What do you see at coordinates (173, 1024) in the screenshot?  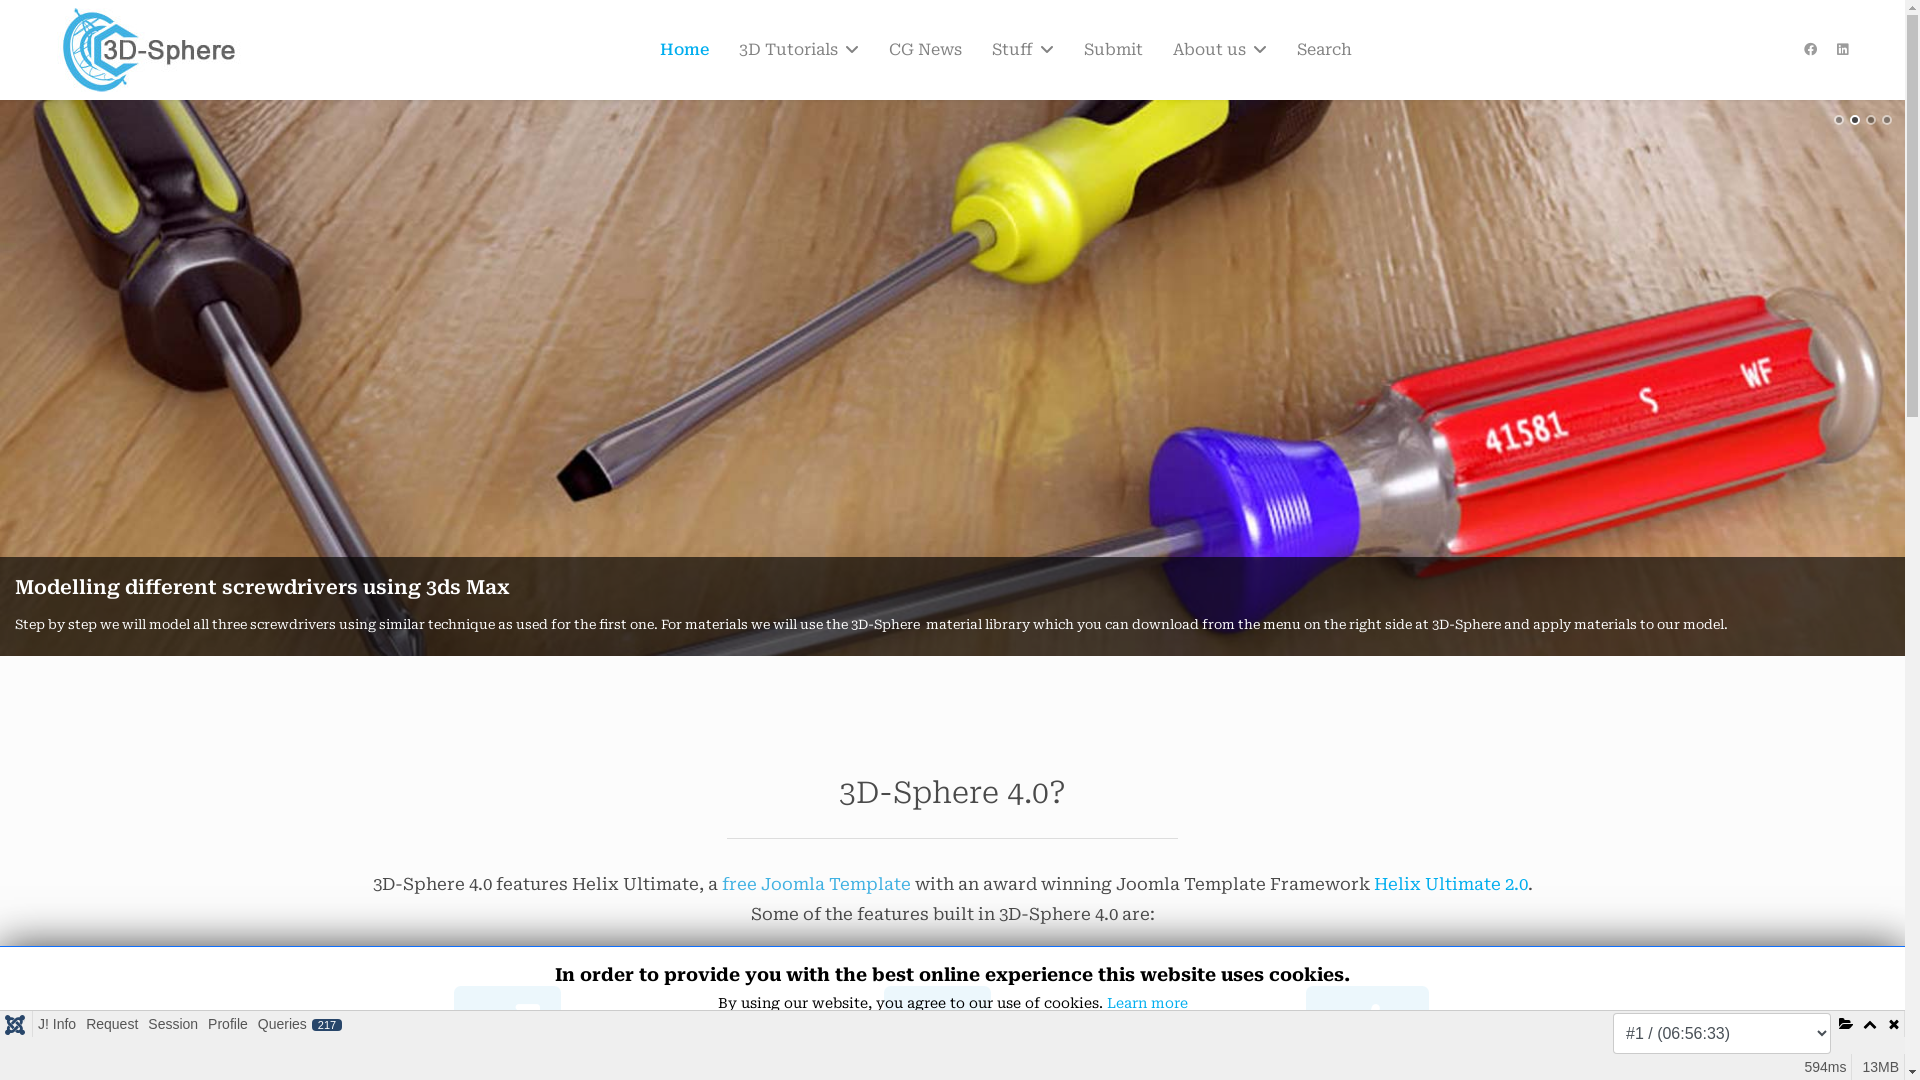 I see `Session` at bounding box center [173, 1024].